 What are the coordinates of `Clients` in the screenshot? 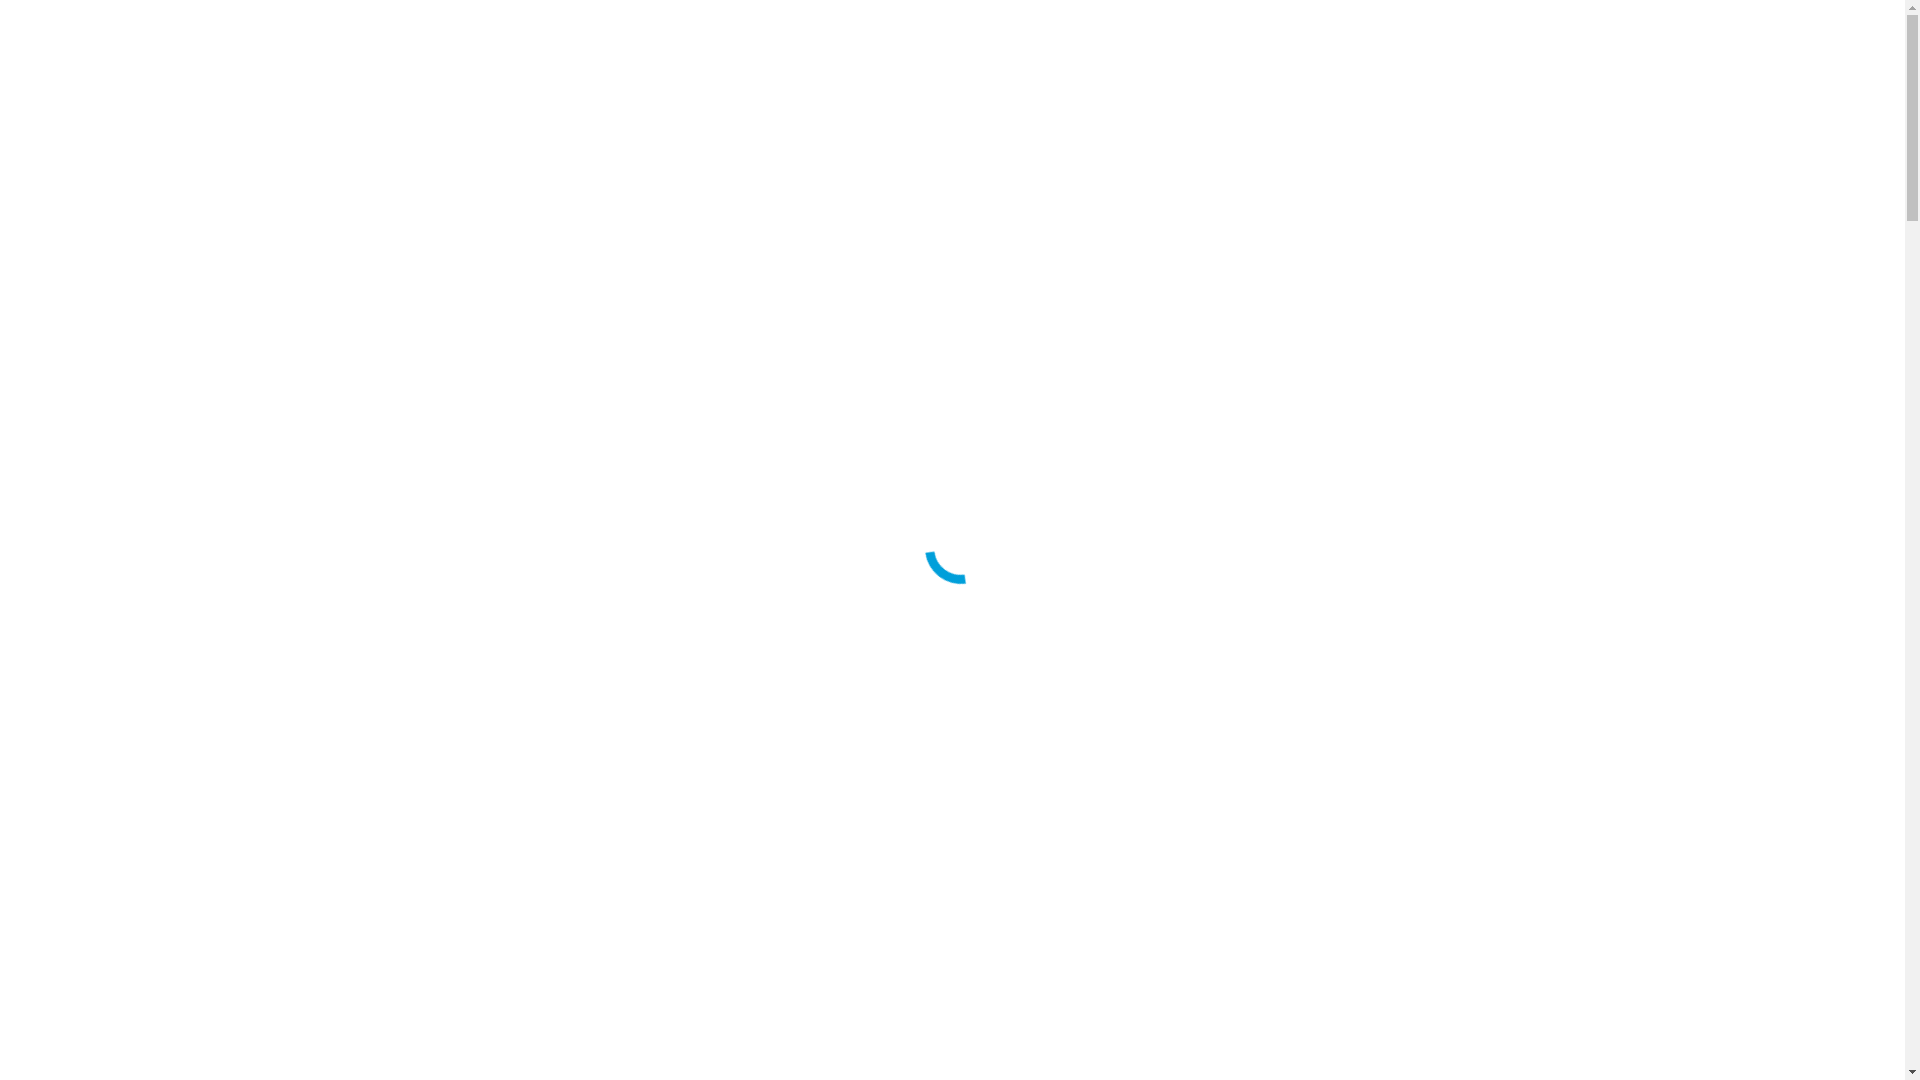 It's located at (70, 784).